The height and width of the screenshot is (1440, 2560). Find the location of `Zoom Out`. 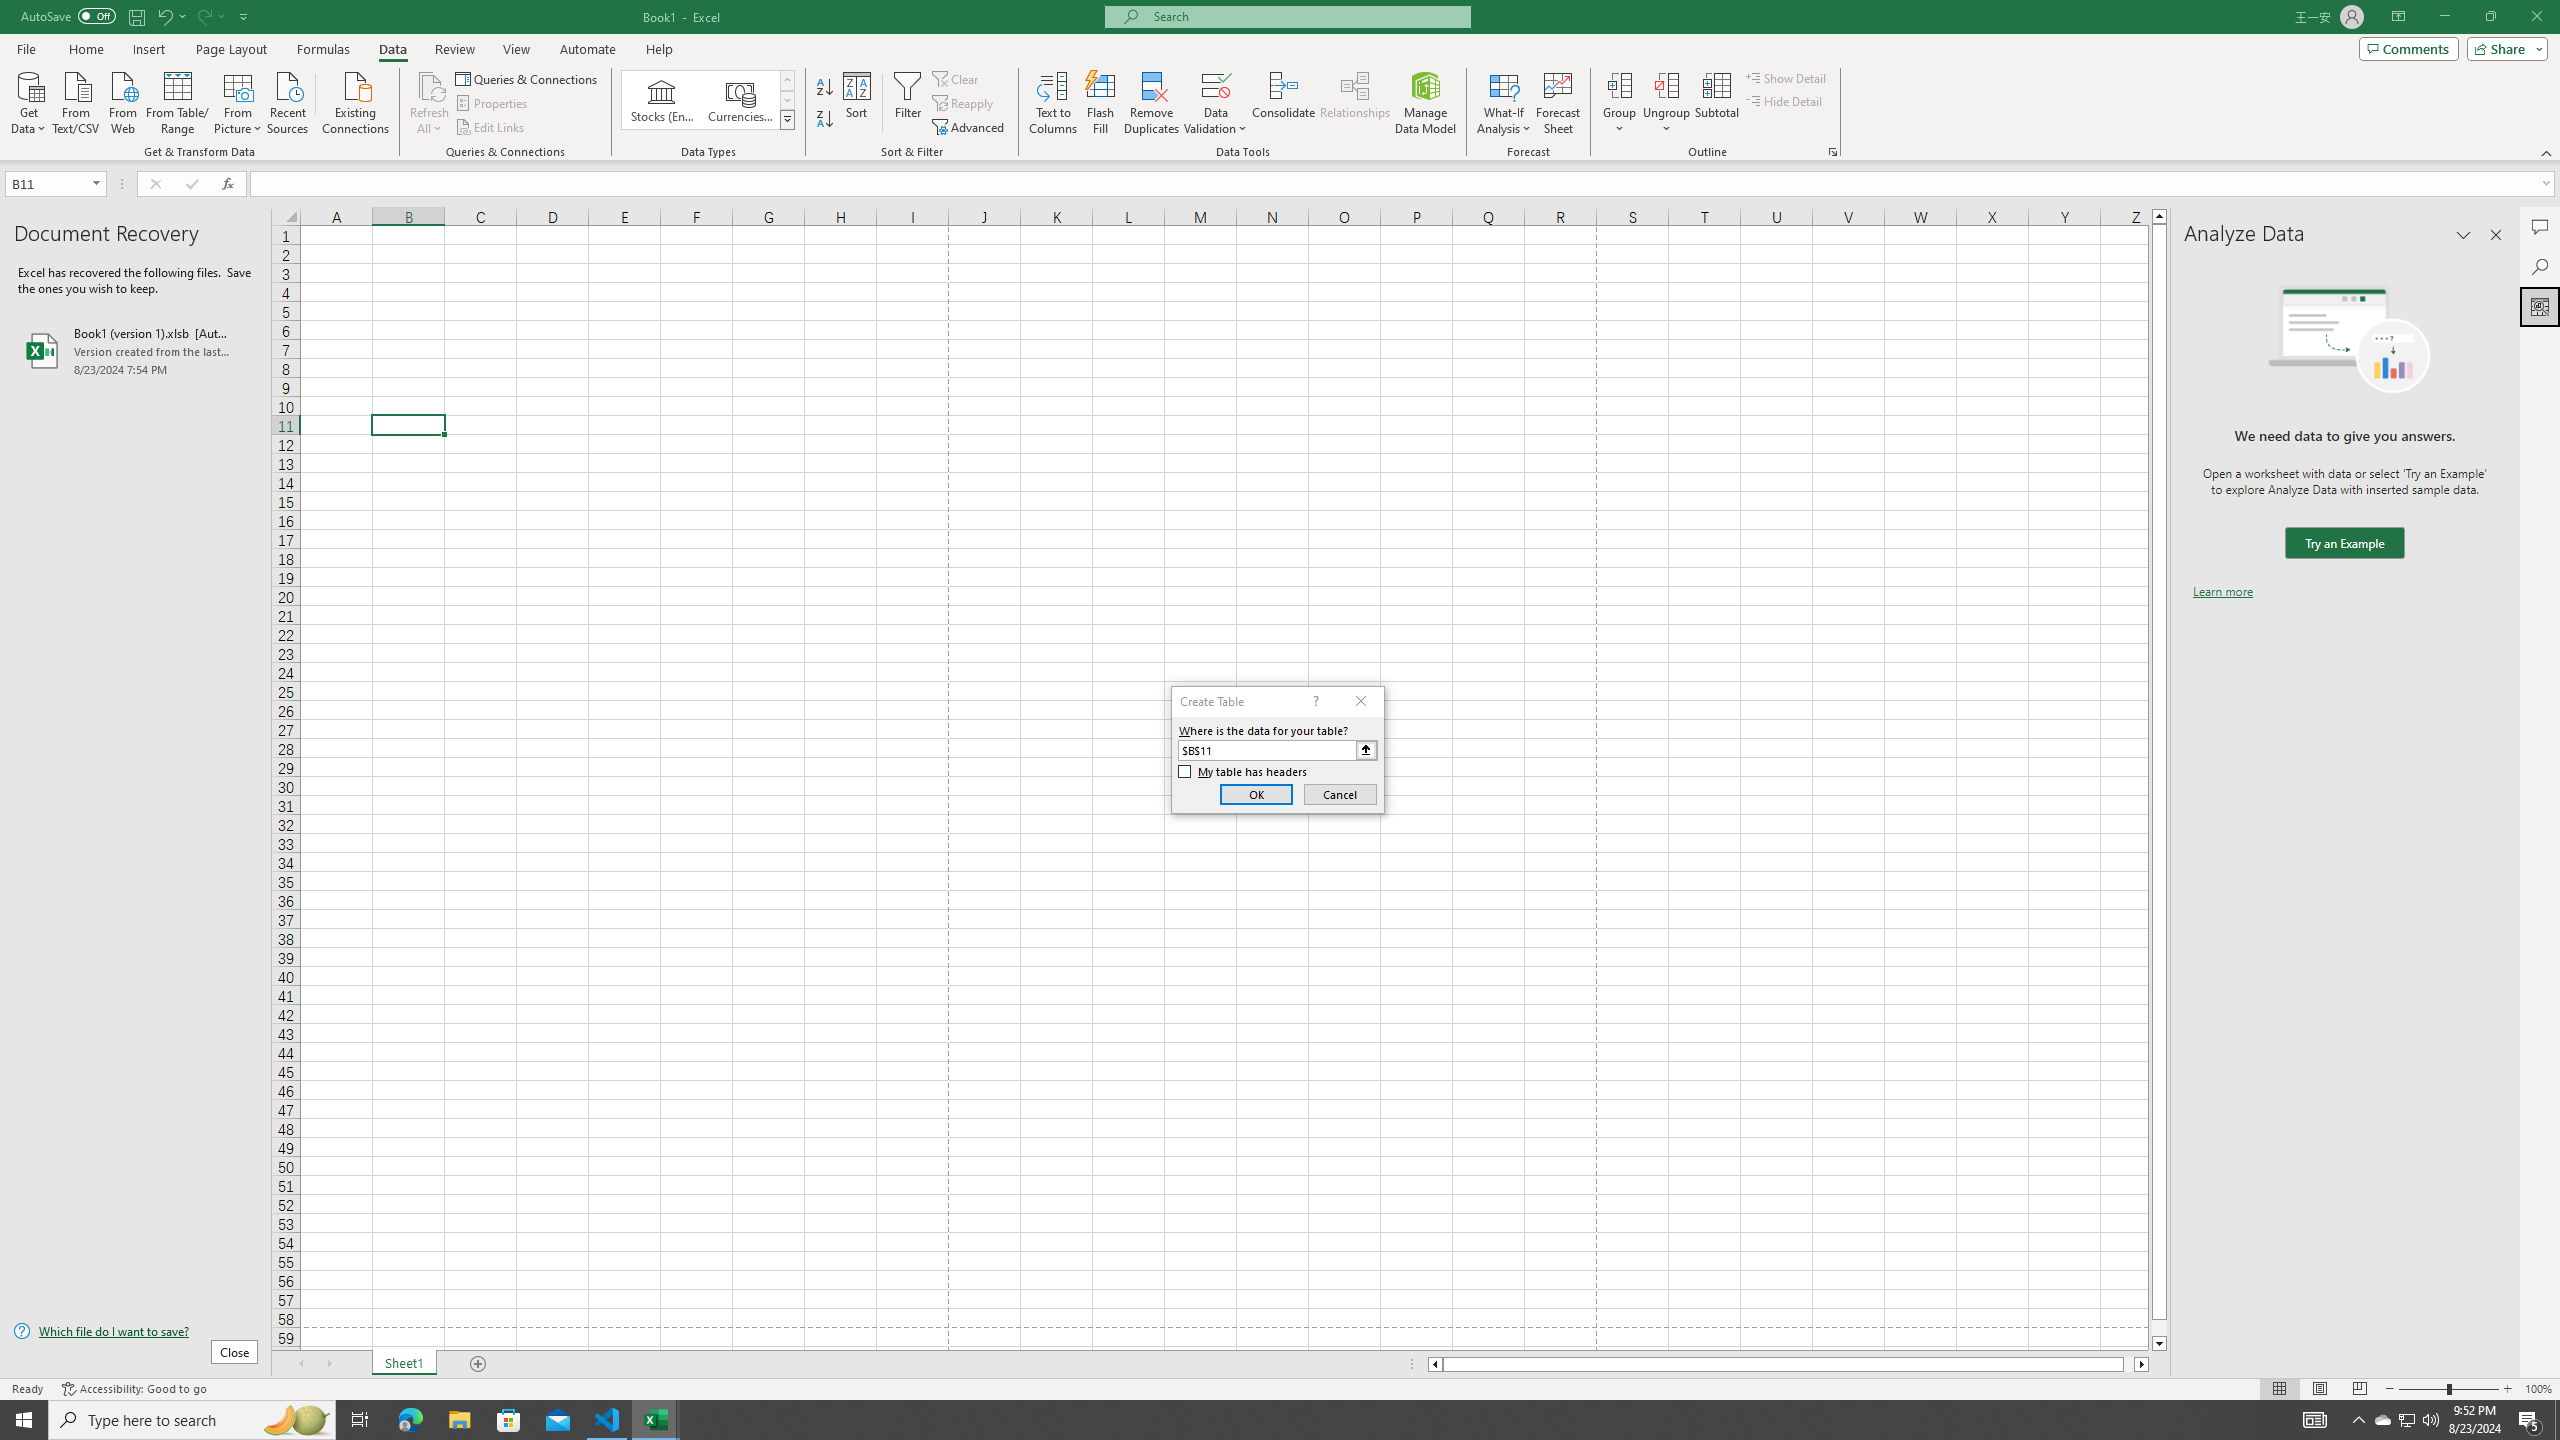

Zoom Out is located at coordinates (2422, 1389).